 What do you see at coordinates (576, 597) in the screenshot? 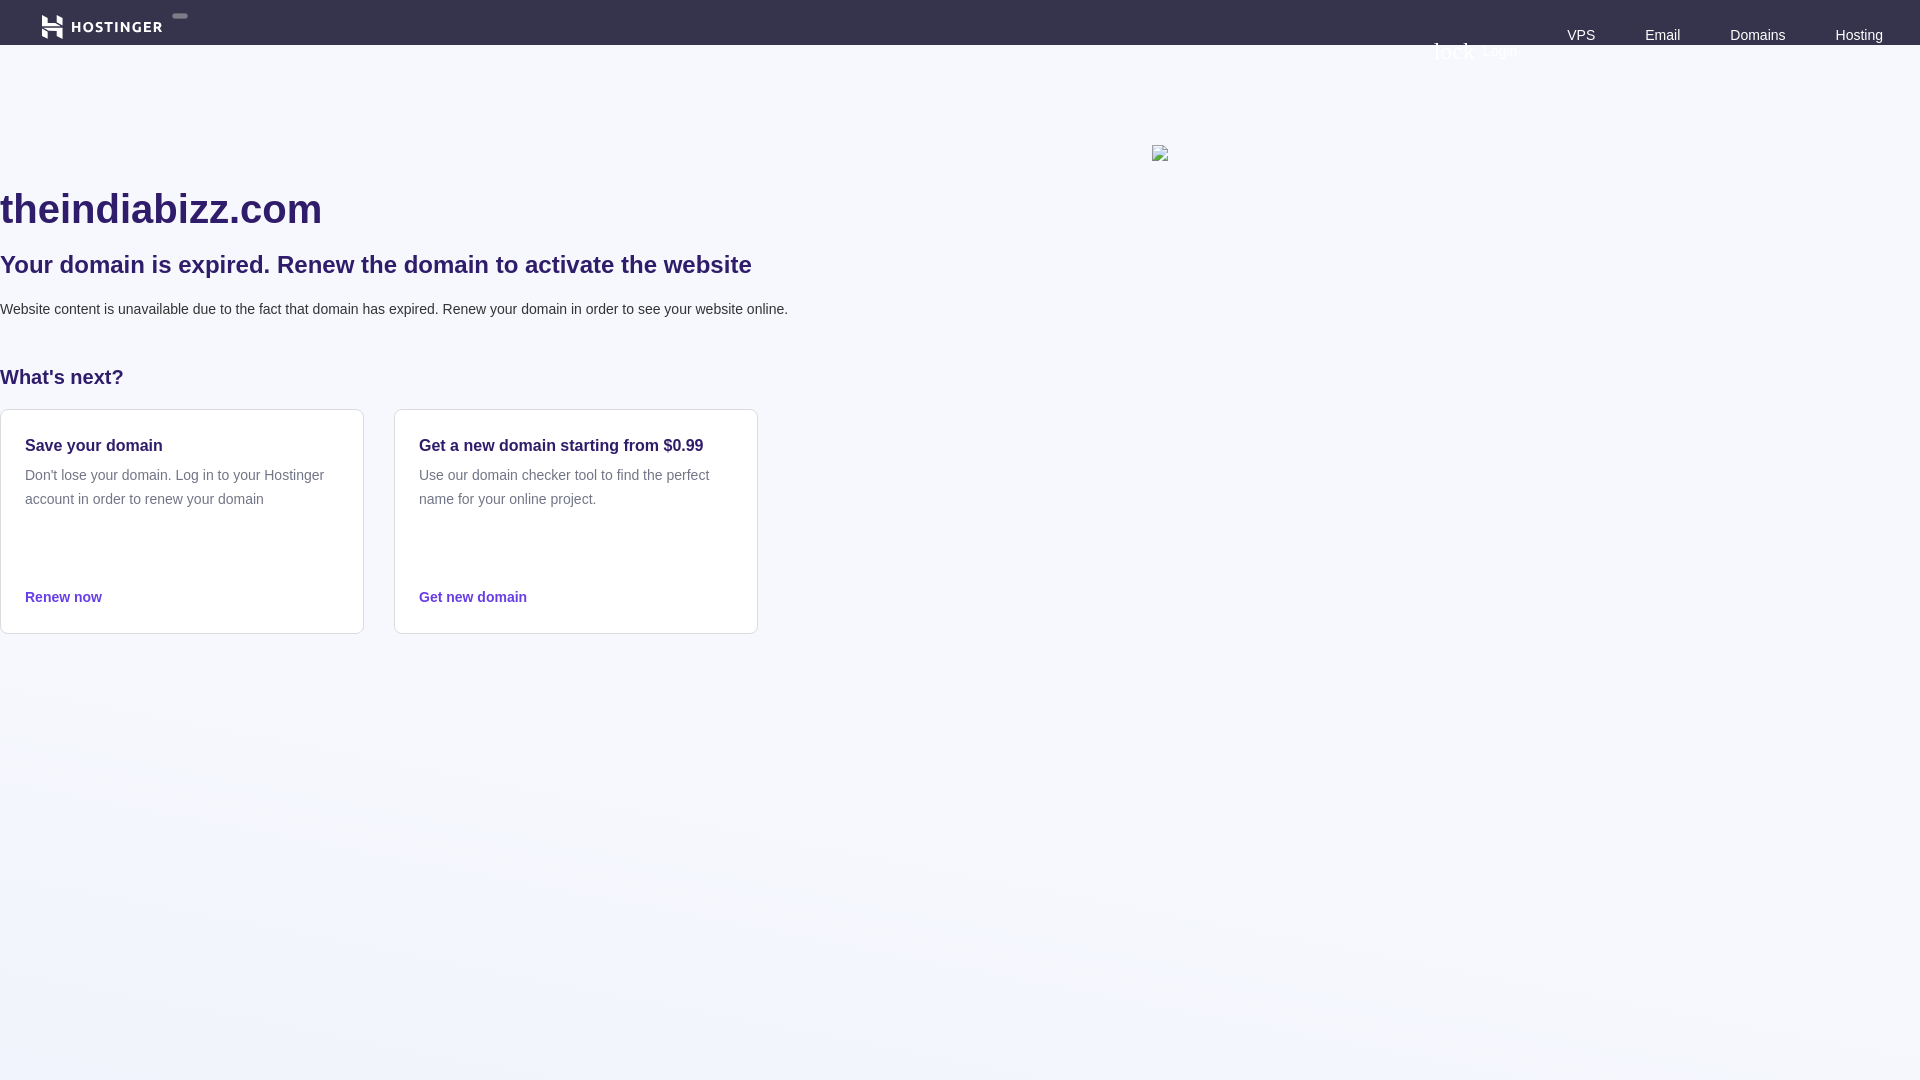
I see `Get new domain` at bounding box center [576, 597].